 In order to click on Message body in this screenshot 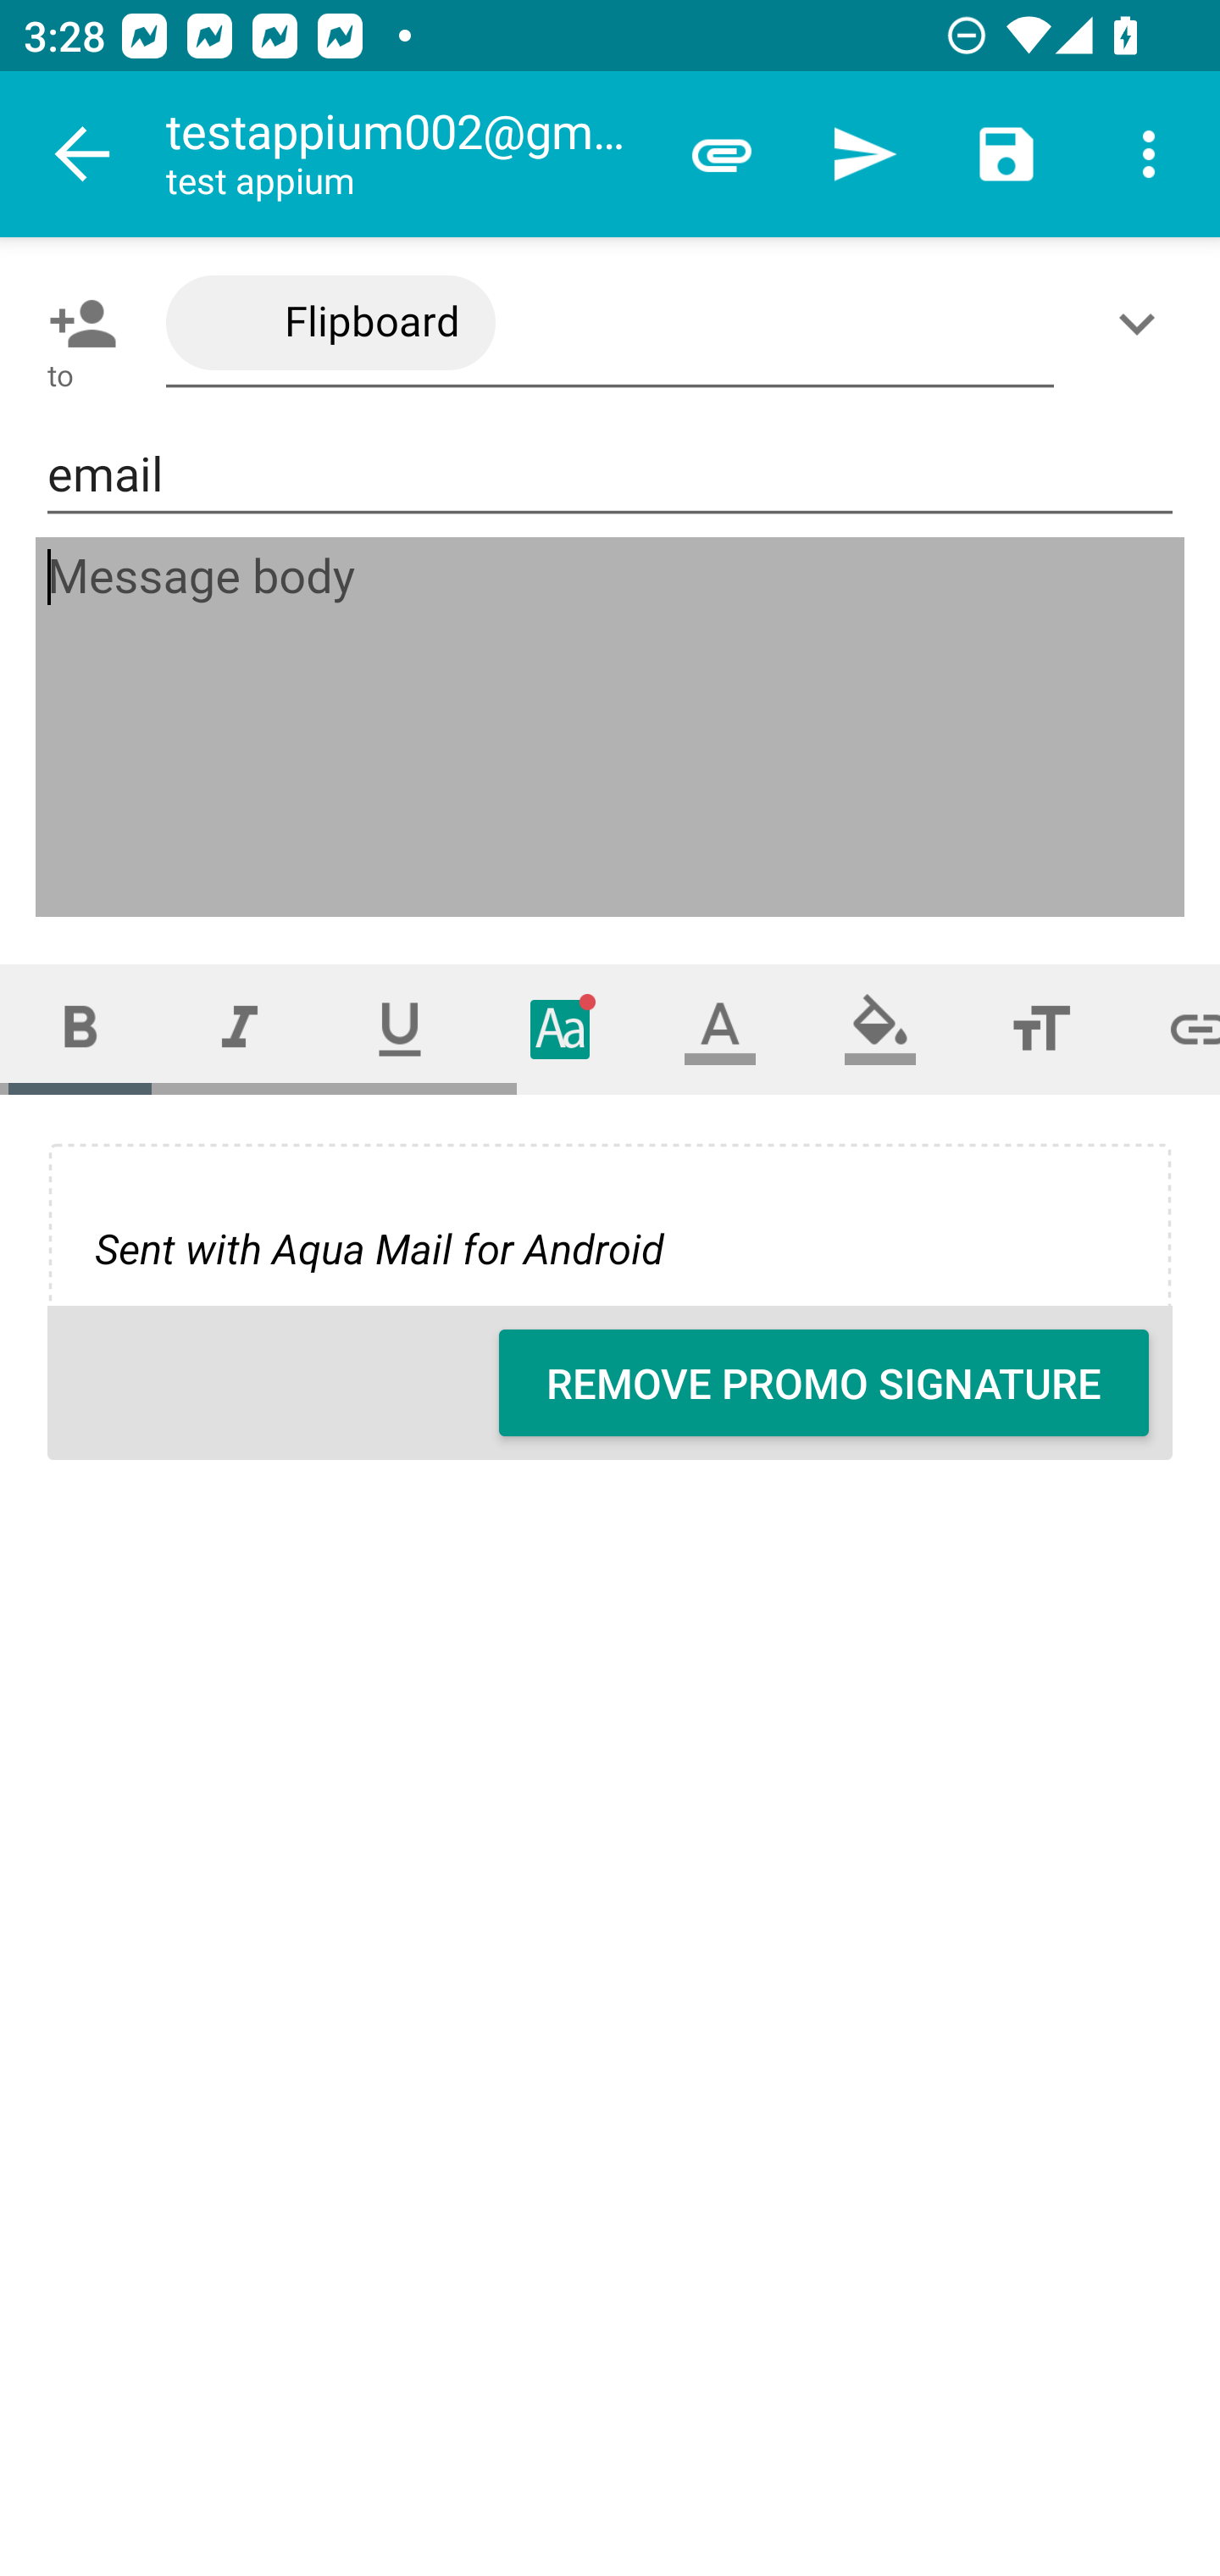, I will do `click(612, 727)`.